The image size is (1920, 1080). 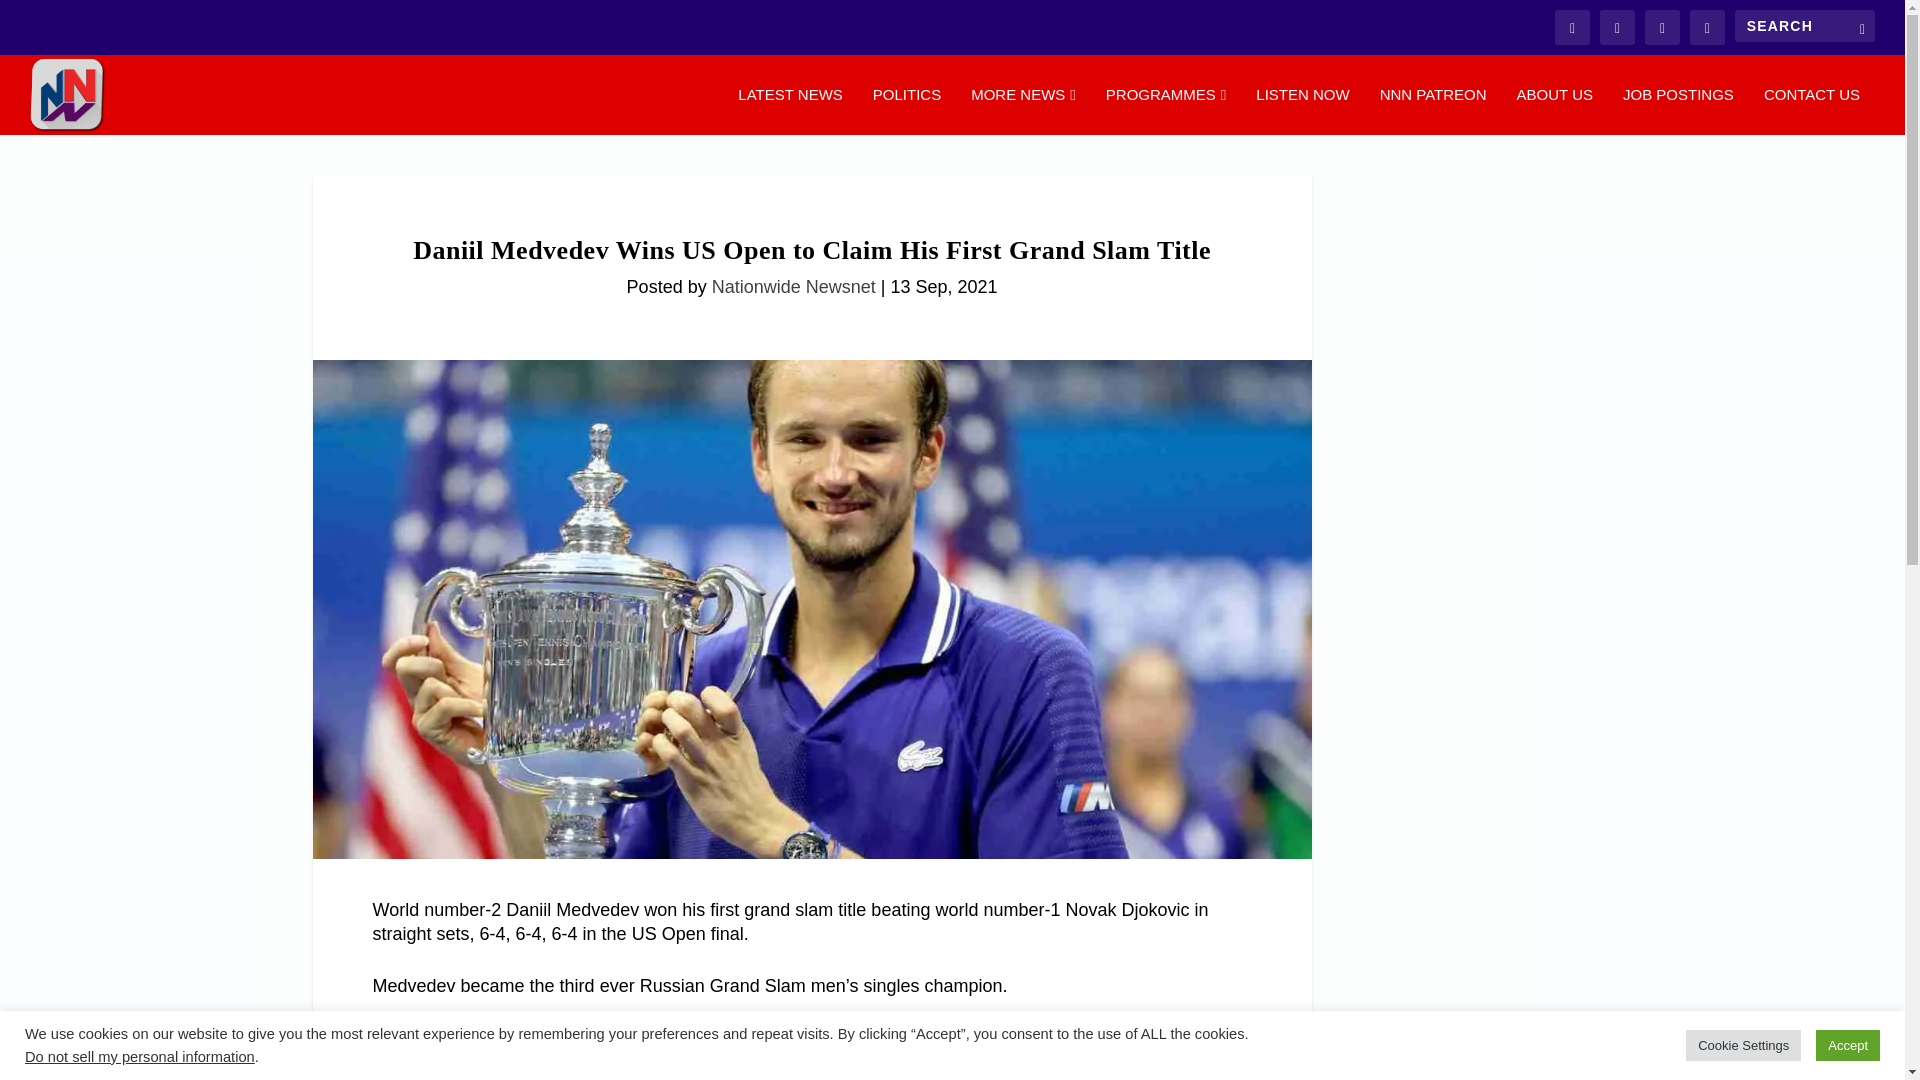 What do you see at coordinates (1554, 110) in the screenshot?
I see `ABOUT US` at bounding box center [1554, 110].